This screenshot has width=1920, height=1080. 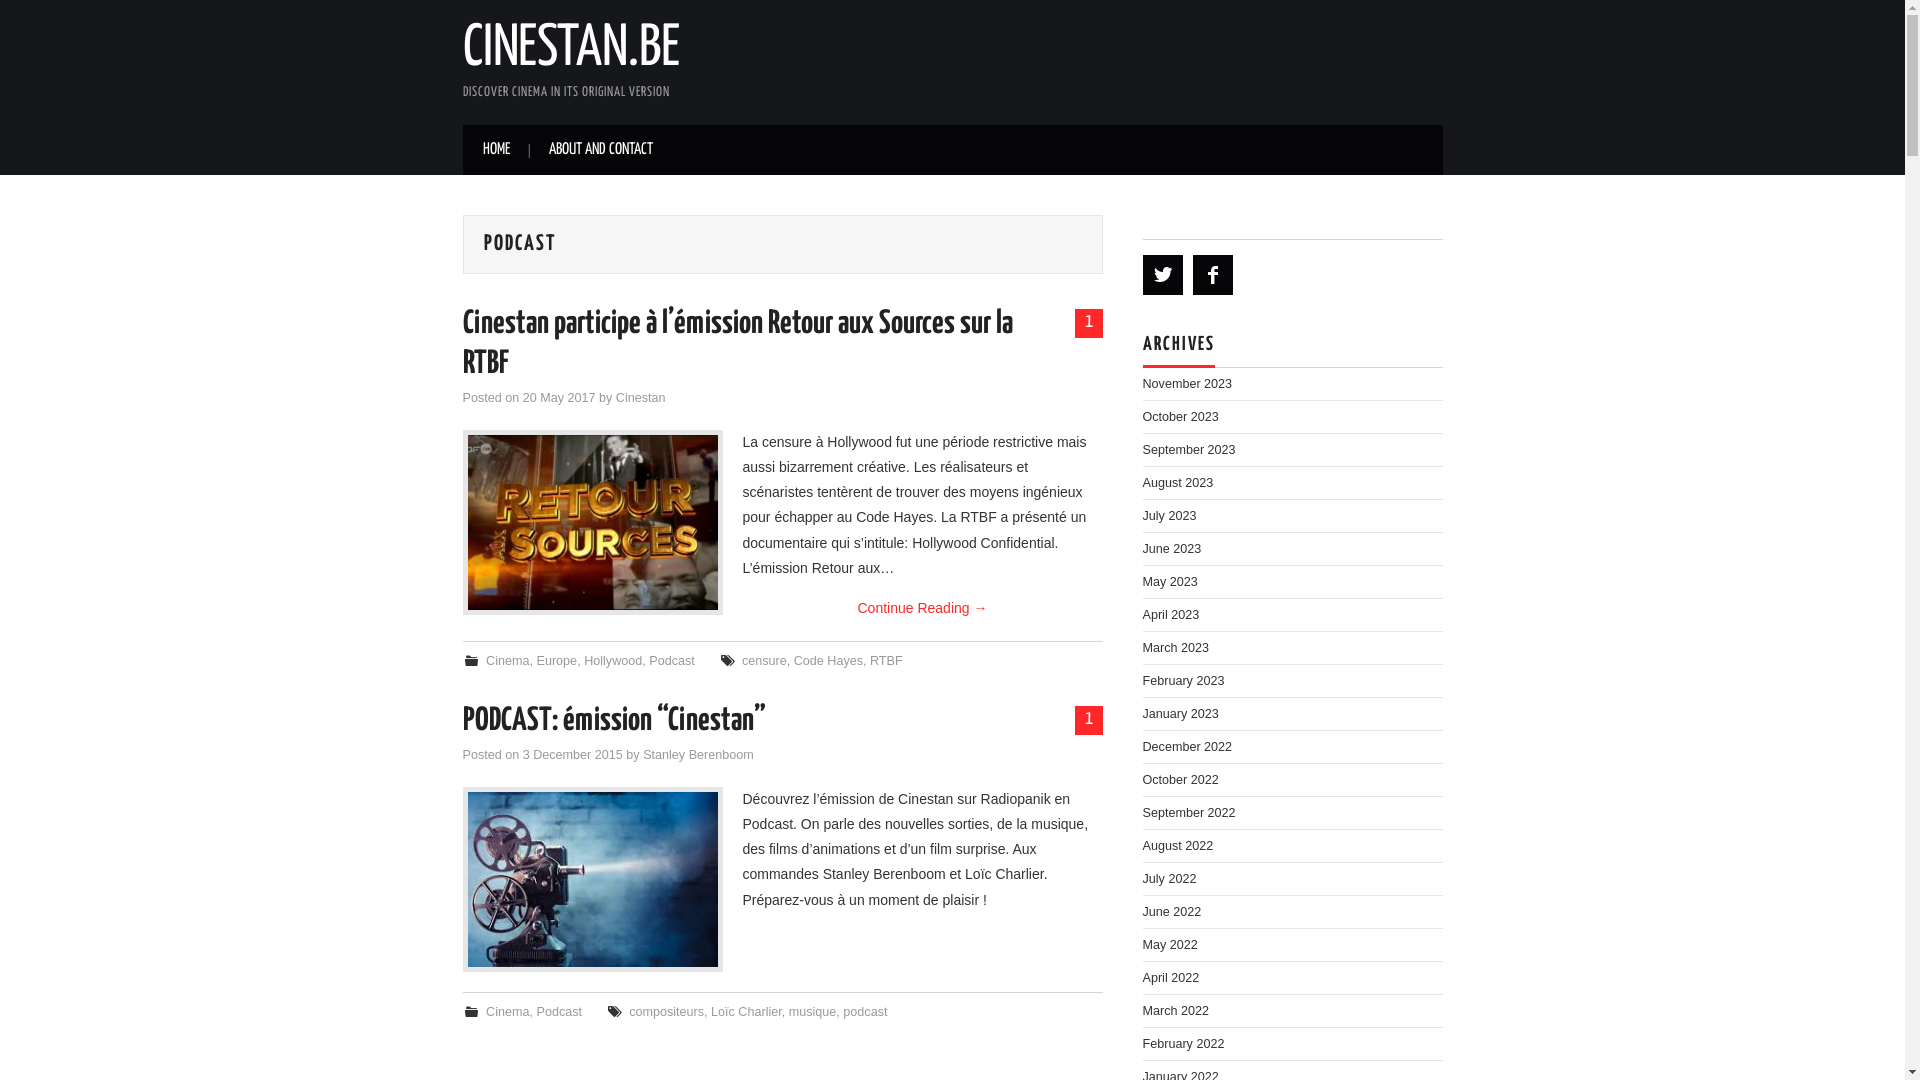 What do you see at coordinates (600, 150) in the screenshot?
I see `ABOUT AND CONTACT` at bounding box center [600, 150].